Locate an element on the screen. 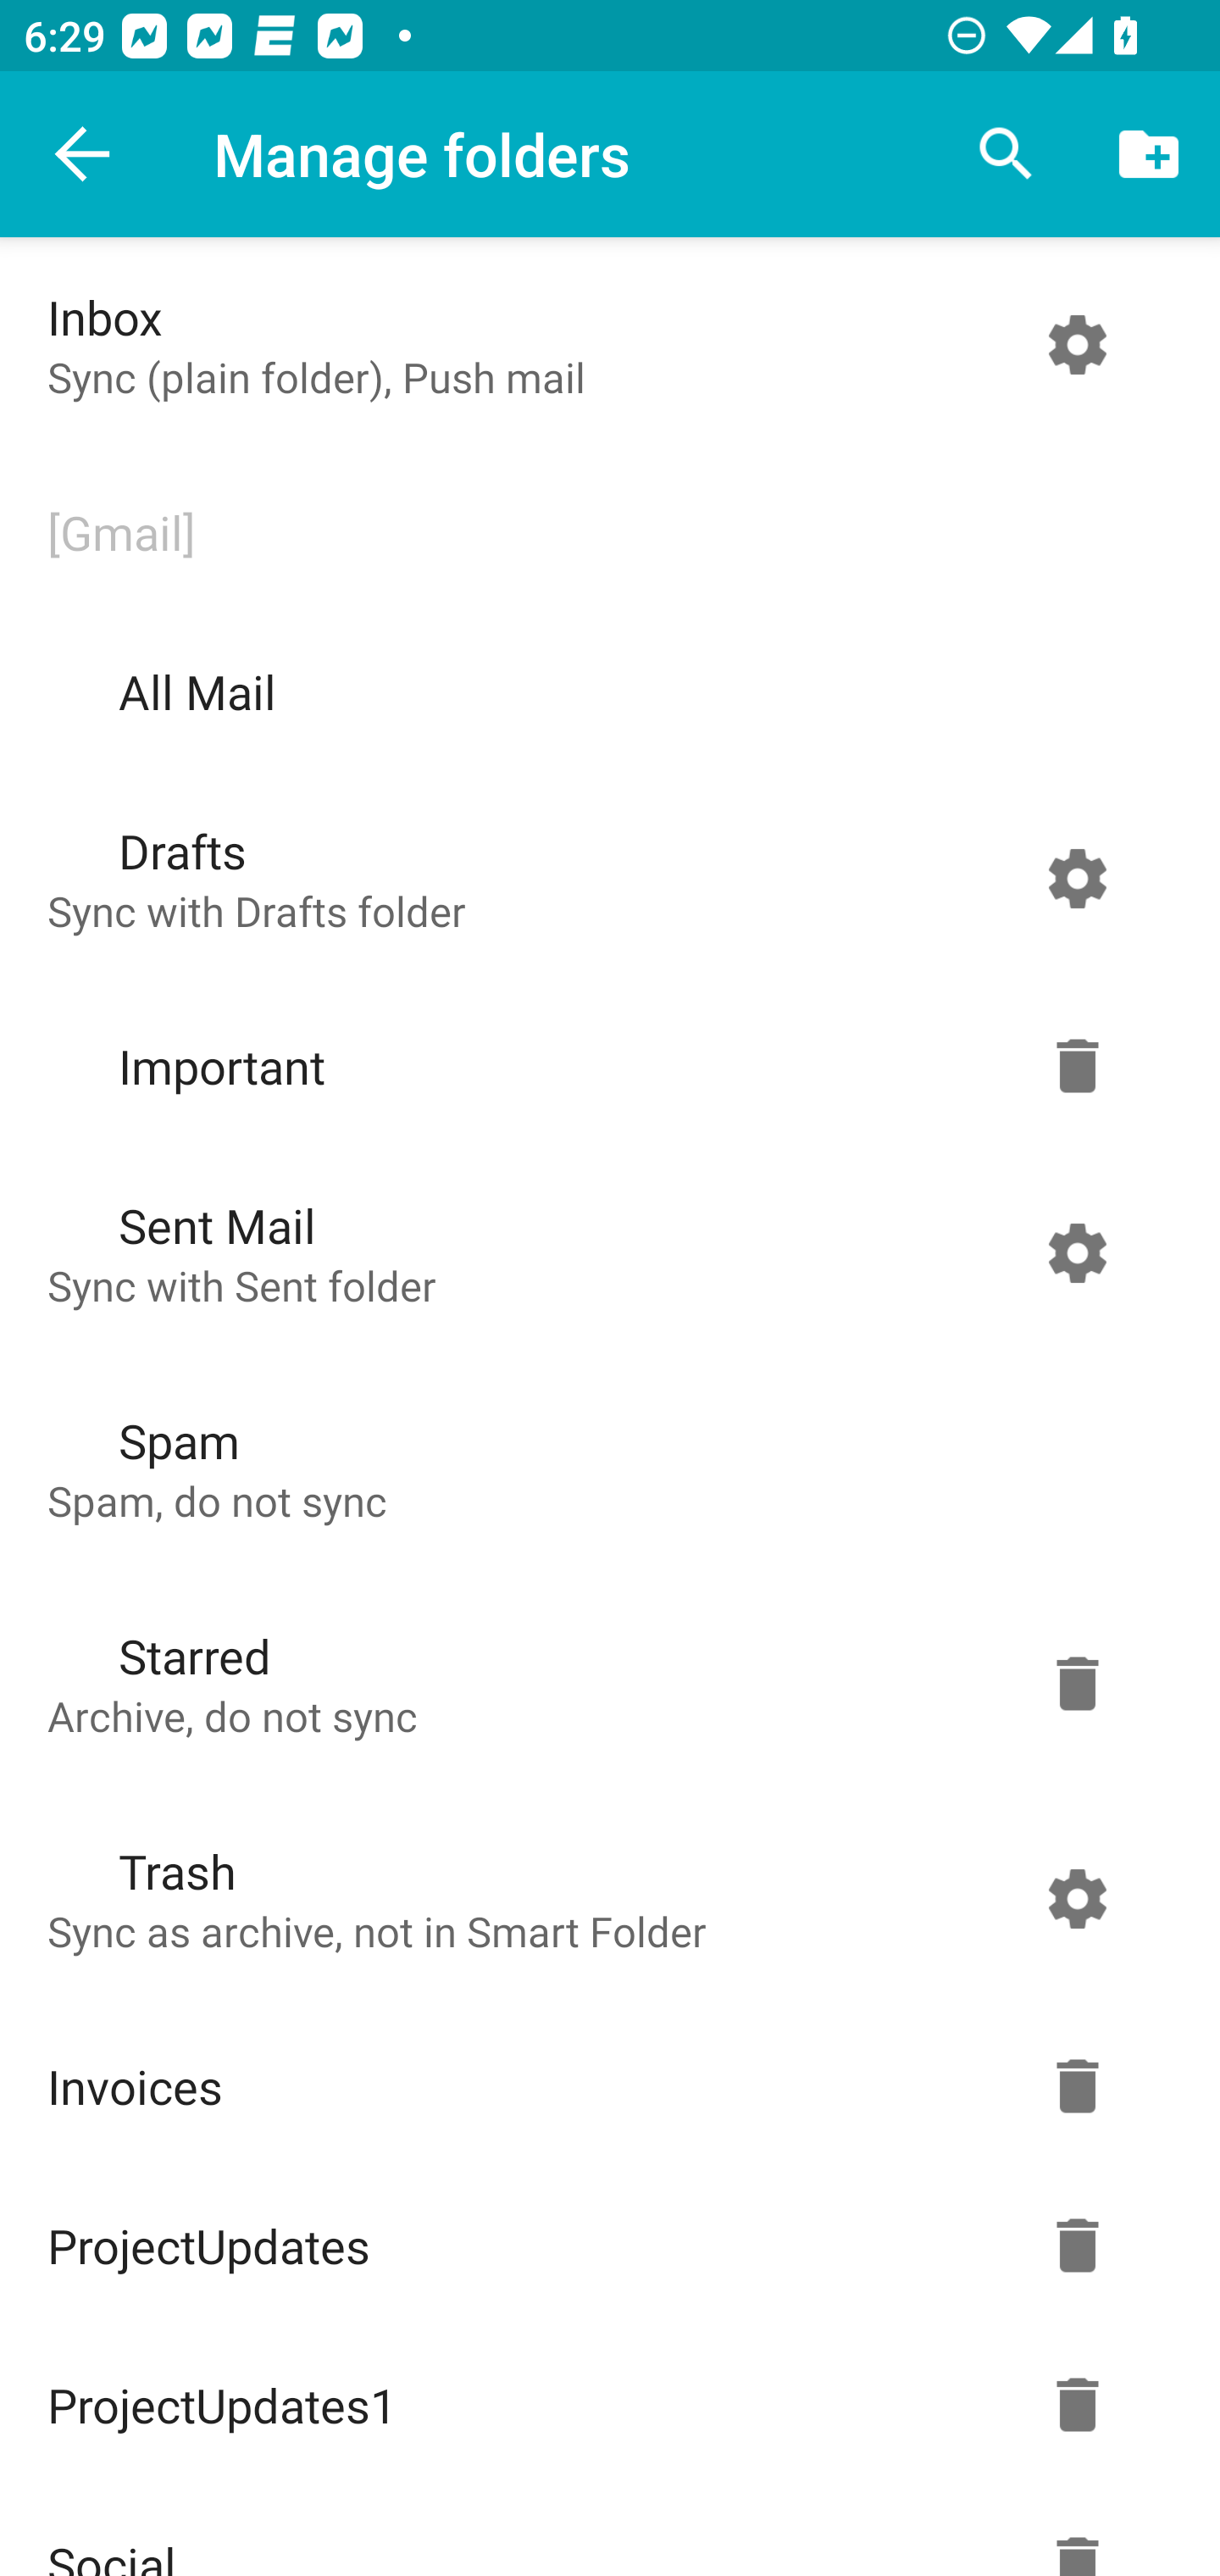 The height and width of the screenshot is (2576, 1220). Important Folder settings is located at coordinates (603, 1066).